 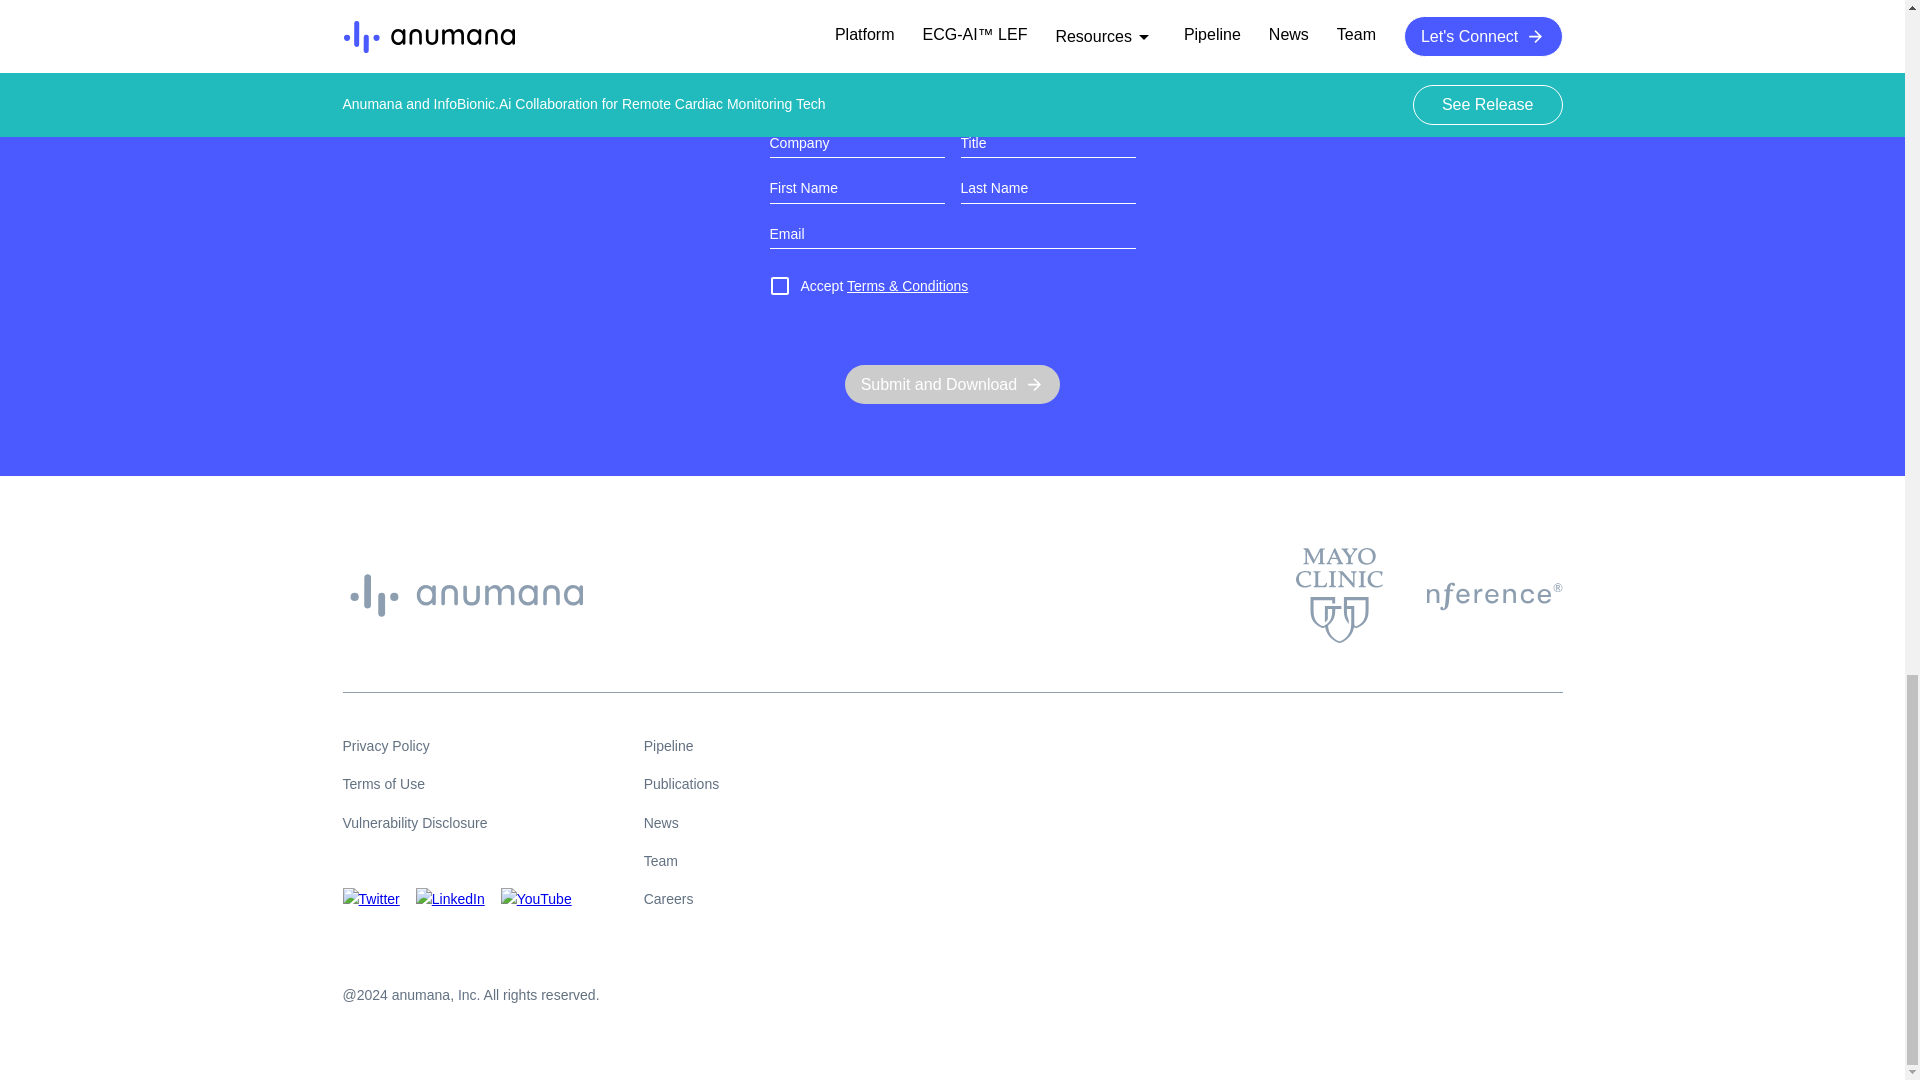 I want to click on Terms of Use, so click(x=456, y=784).